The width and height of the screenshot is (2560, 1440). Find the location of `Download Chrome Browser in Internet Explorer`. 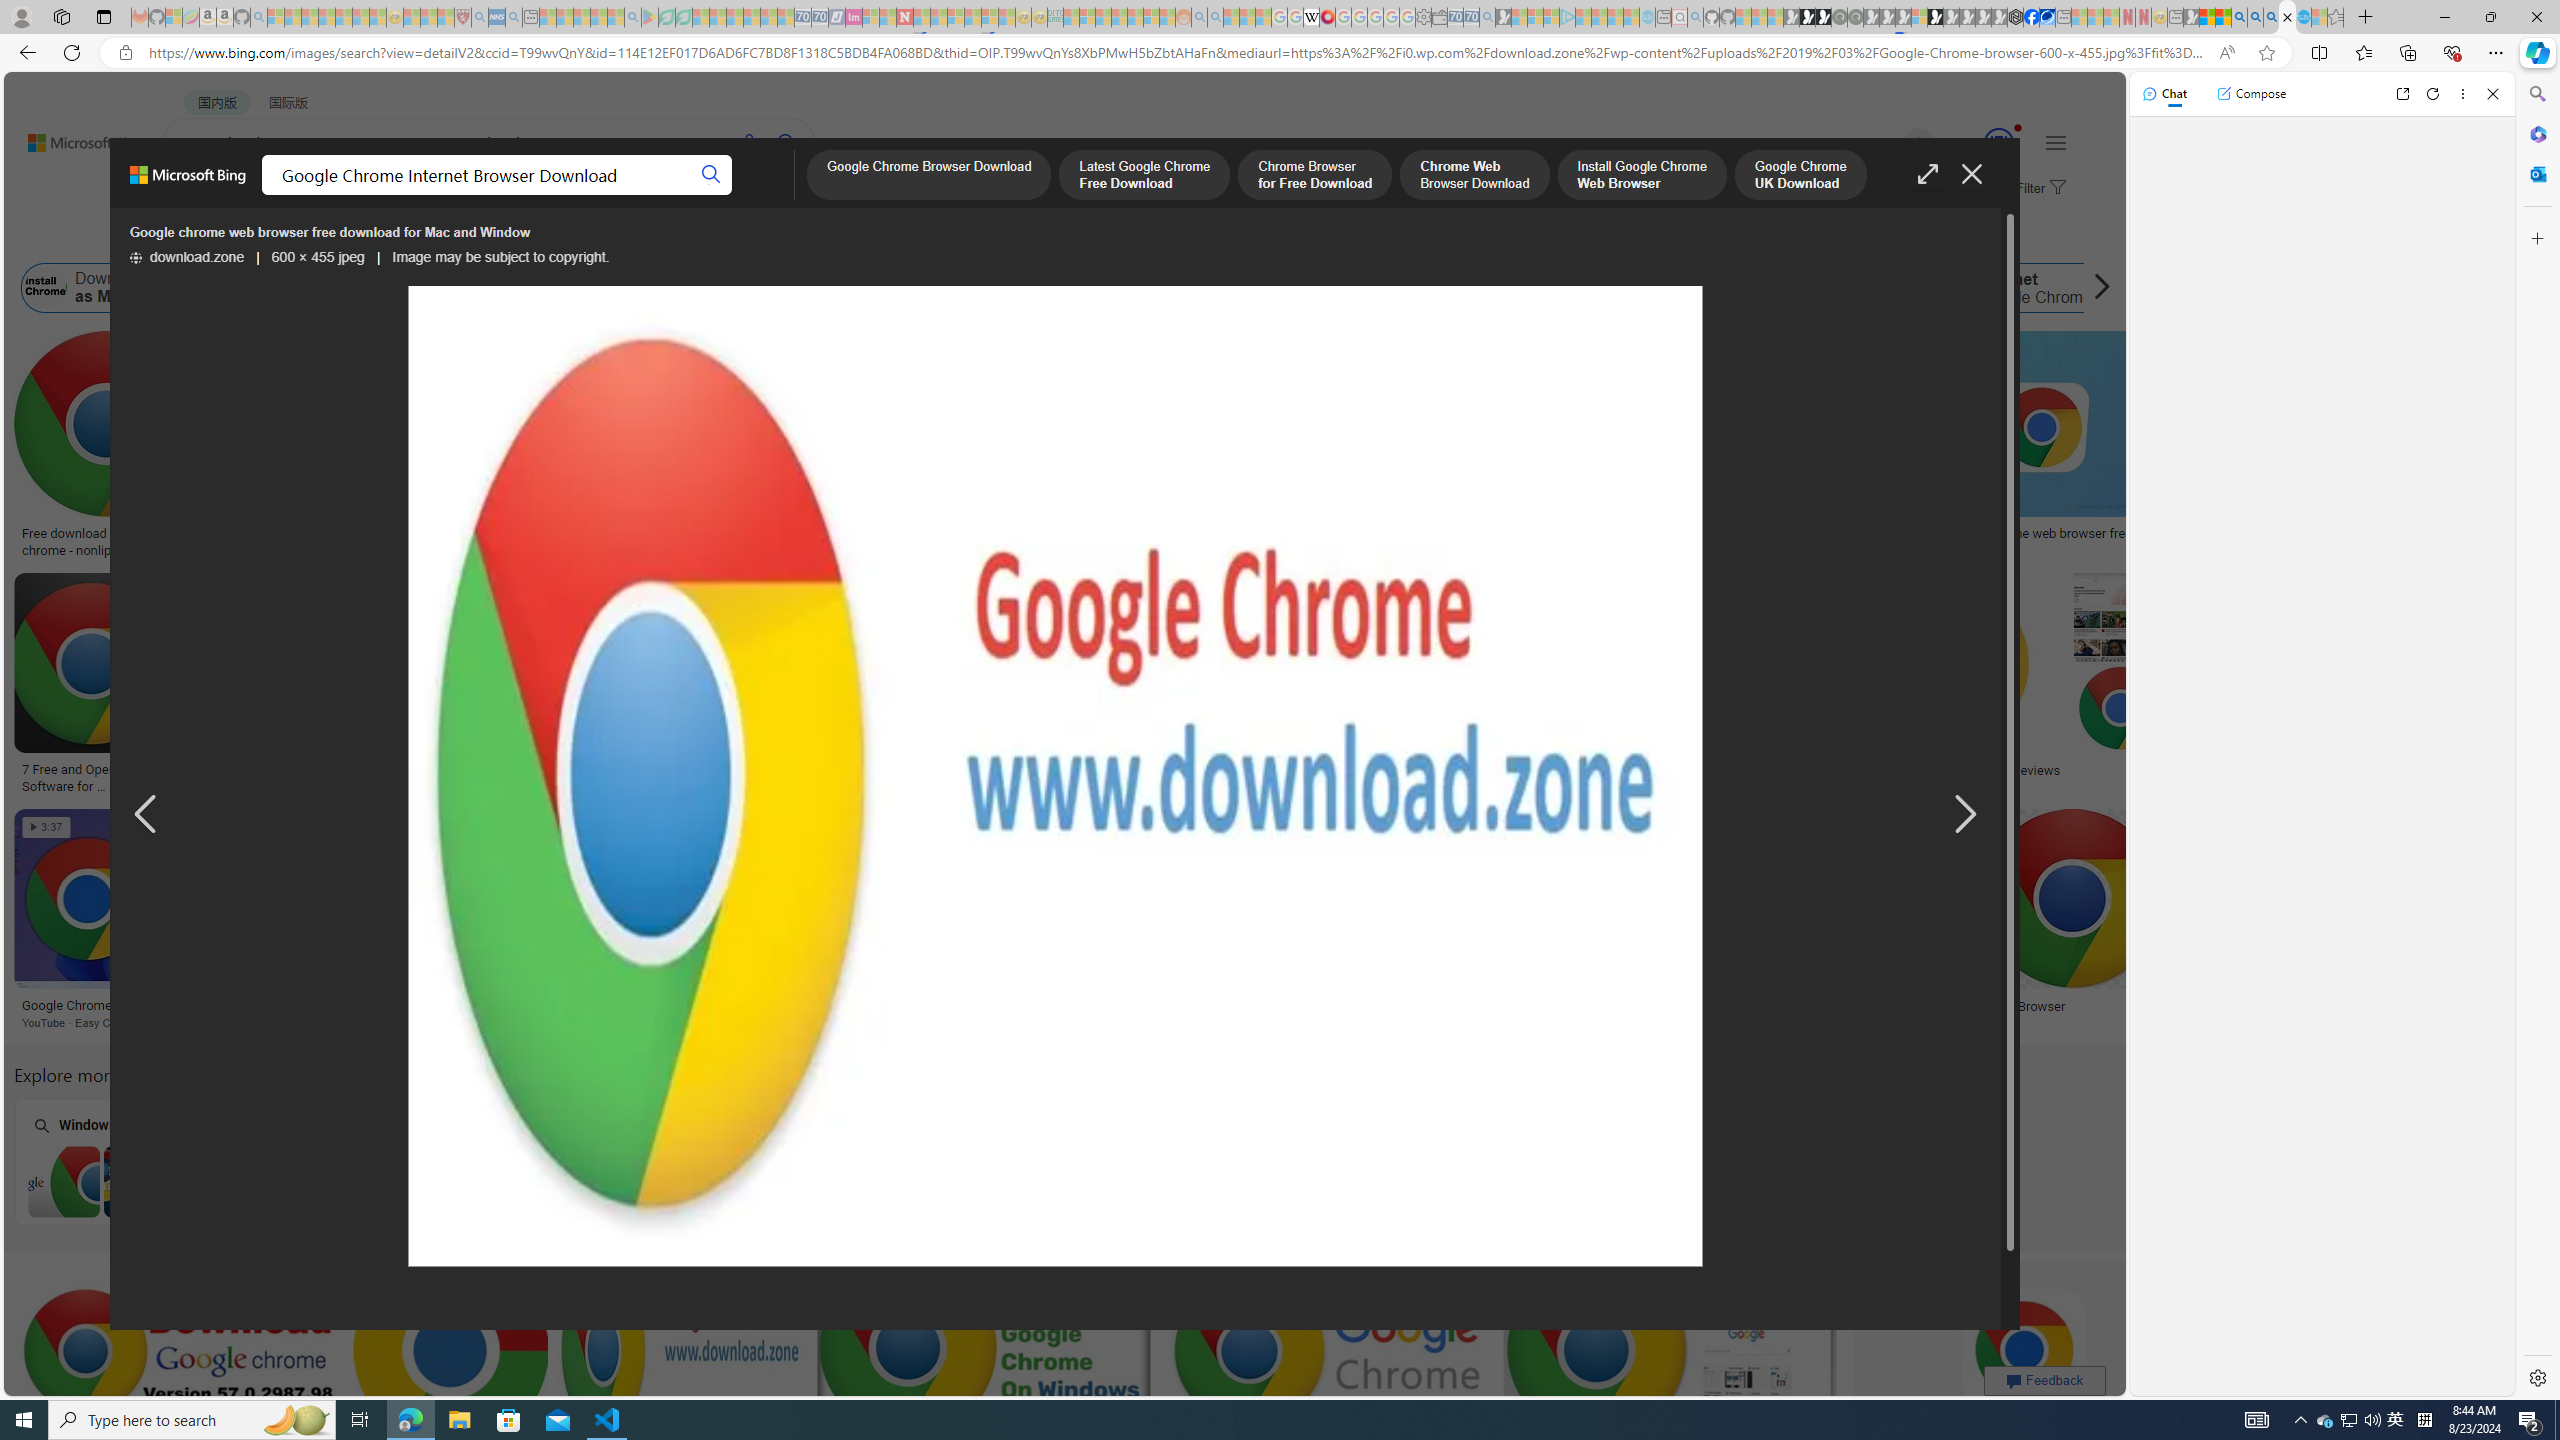

Download Chrome Browser in Internet Explorer is located at coordinates (396, 1181).